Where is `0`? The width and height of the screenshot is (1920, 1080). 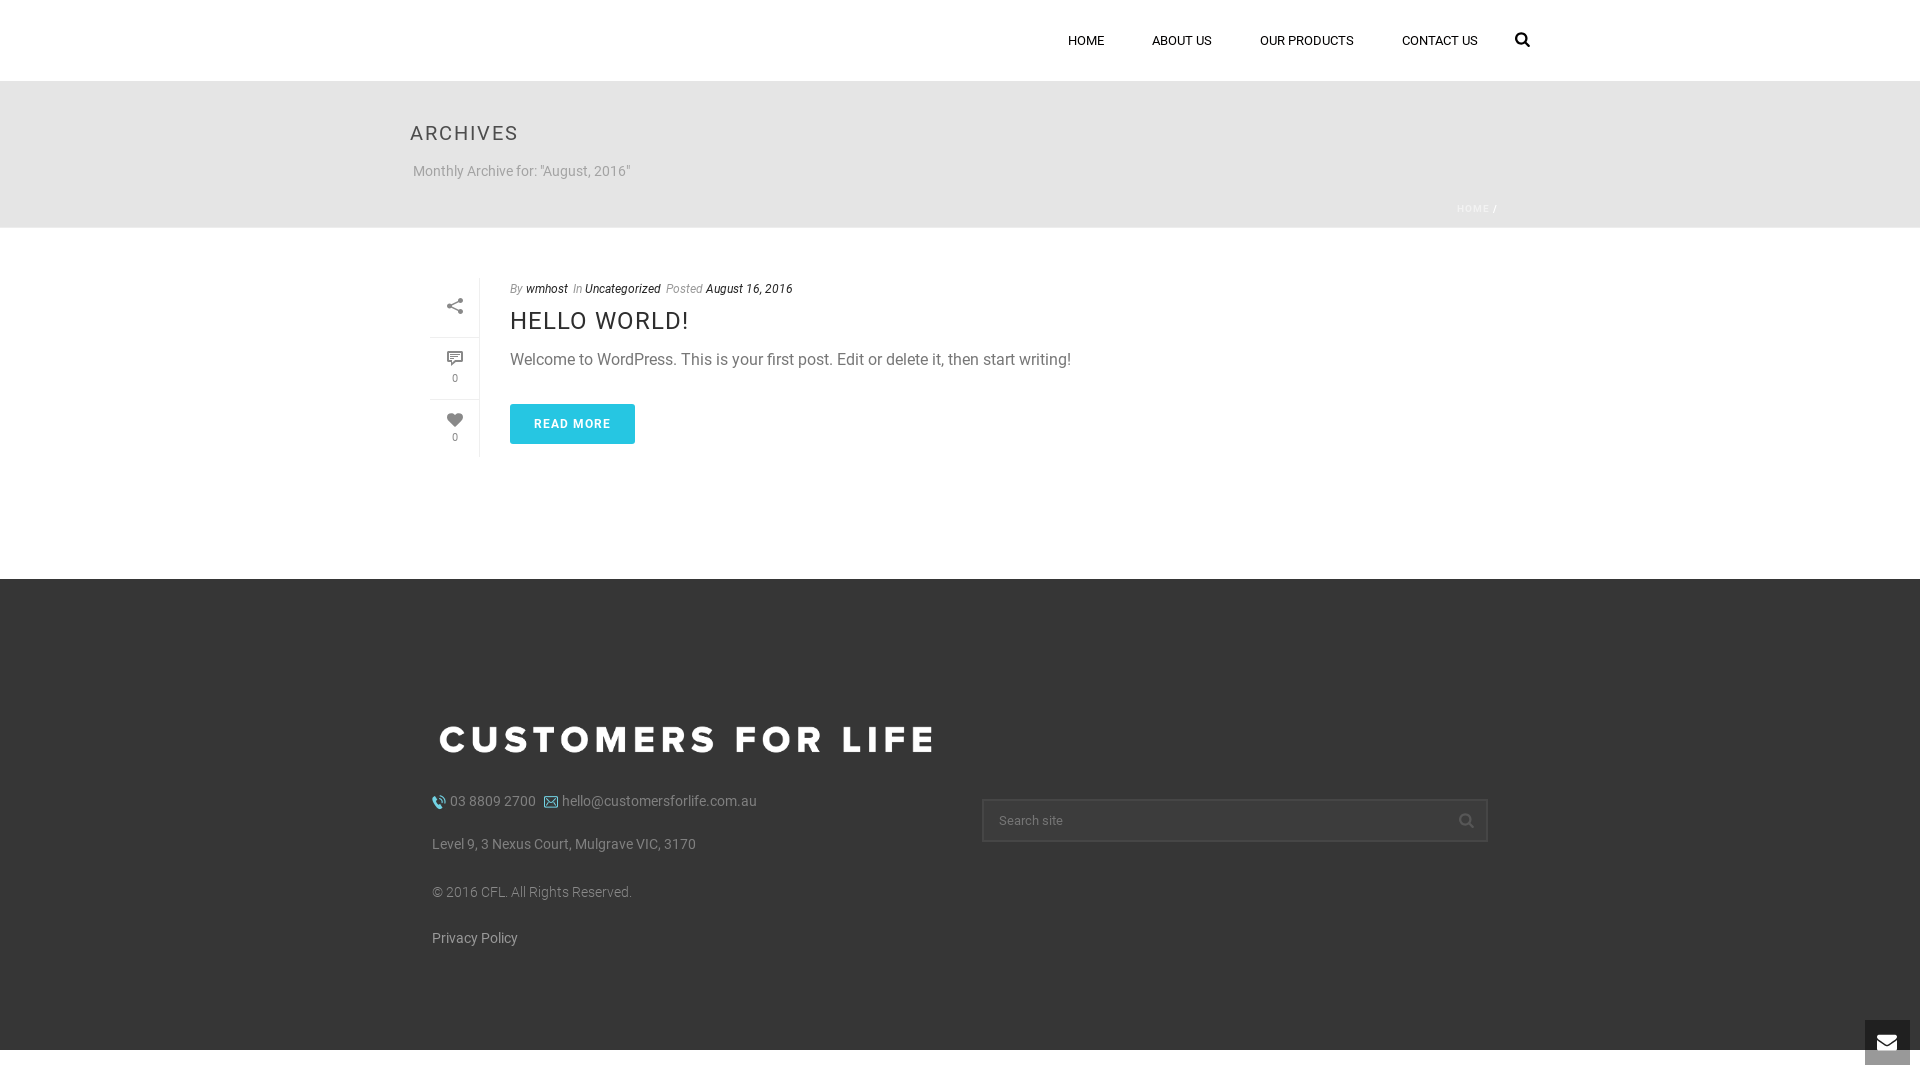
0 is located at coordinates (454, 428).